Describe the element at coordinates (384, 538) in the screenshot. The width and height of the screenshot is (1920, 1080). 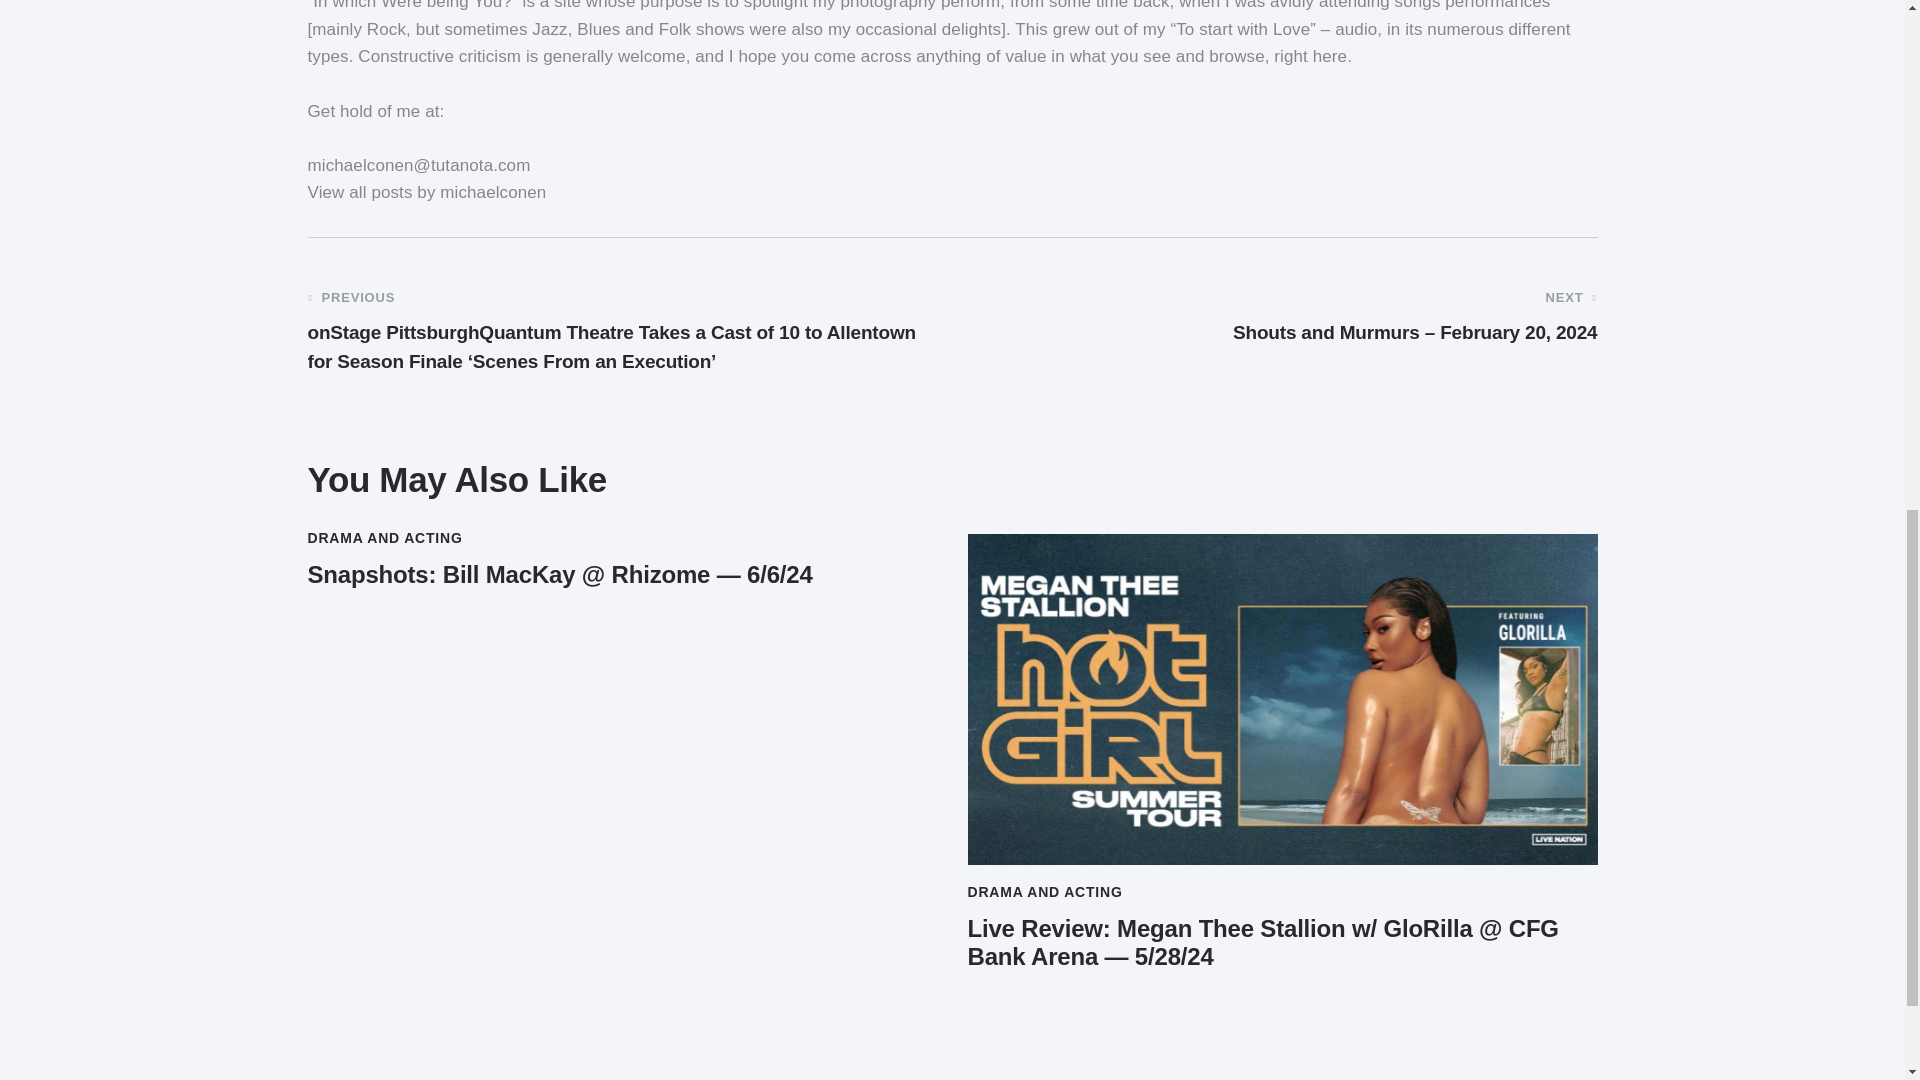
I see `DRAMA AND ACTING` at that location.